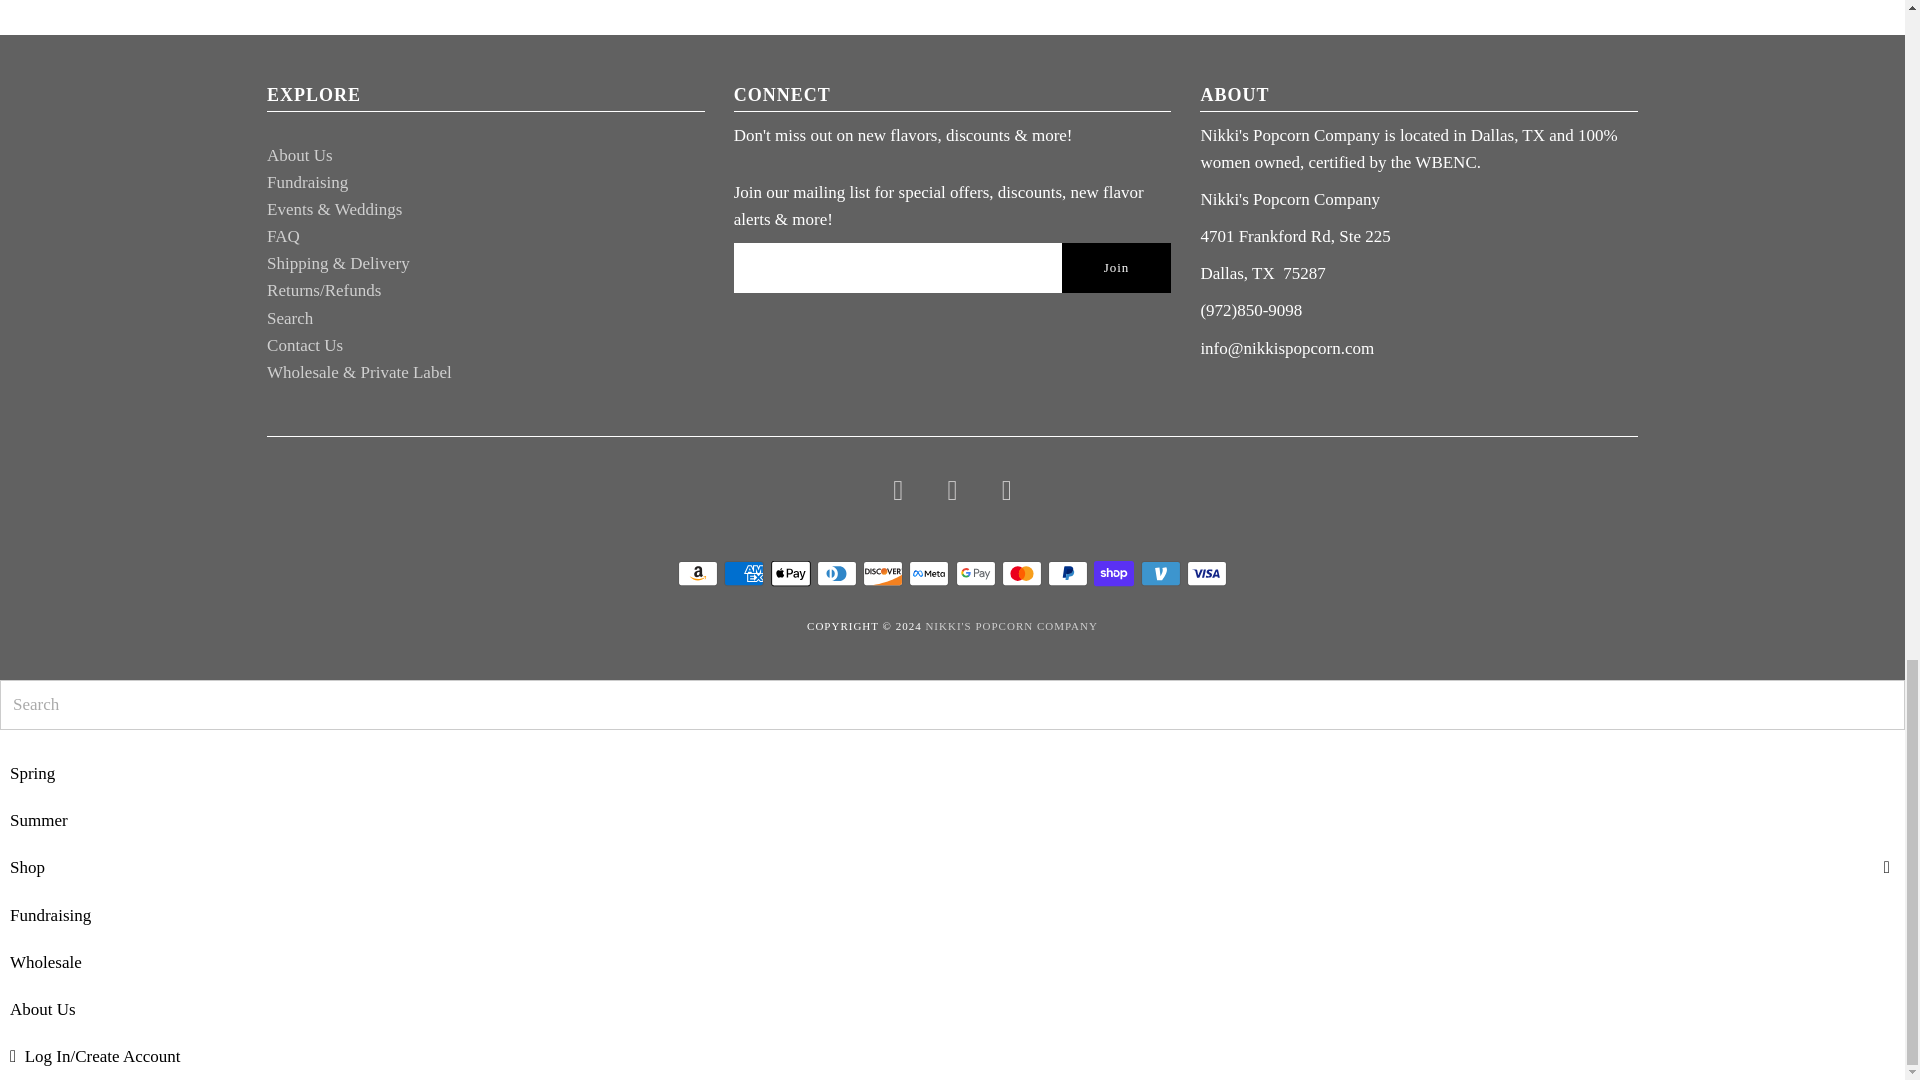 Image resolution: width=1920 pixels, height=1080 pixels. What do you see at coordinates (1022, 573) in the screenshot?
I see `Mastercard` at bounding box center [1022, 573].